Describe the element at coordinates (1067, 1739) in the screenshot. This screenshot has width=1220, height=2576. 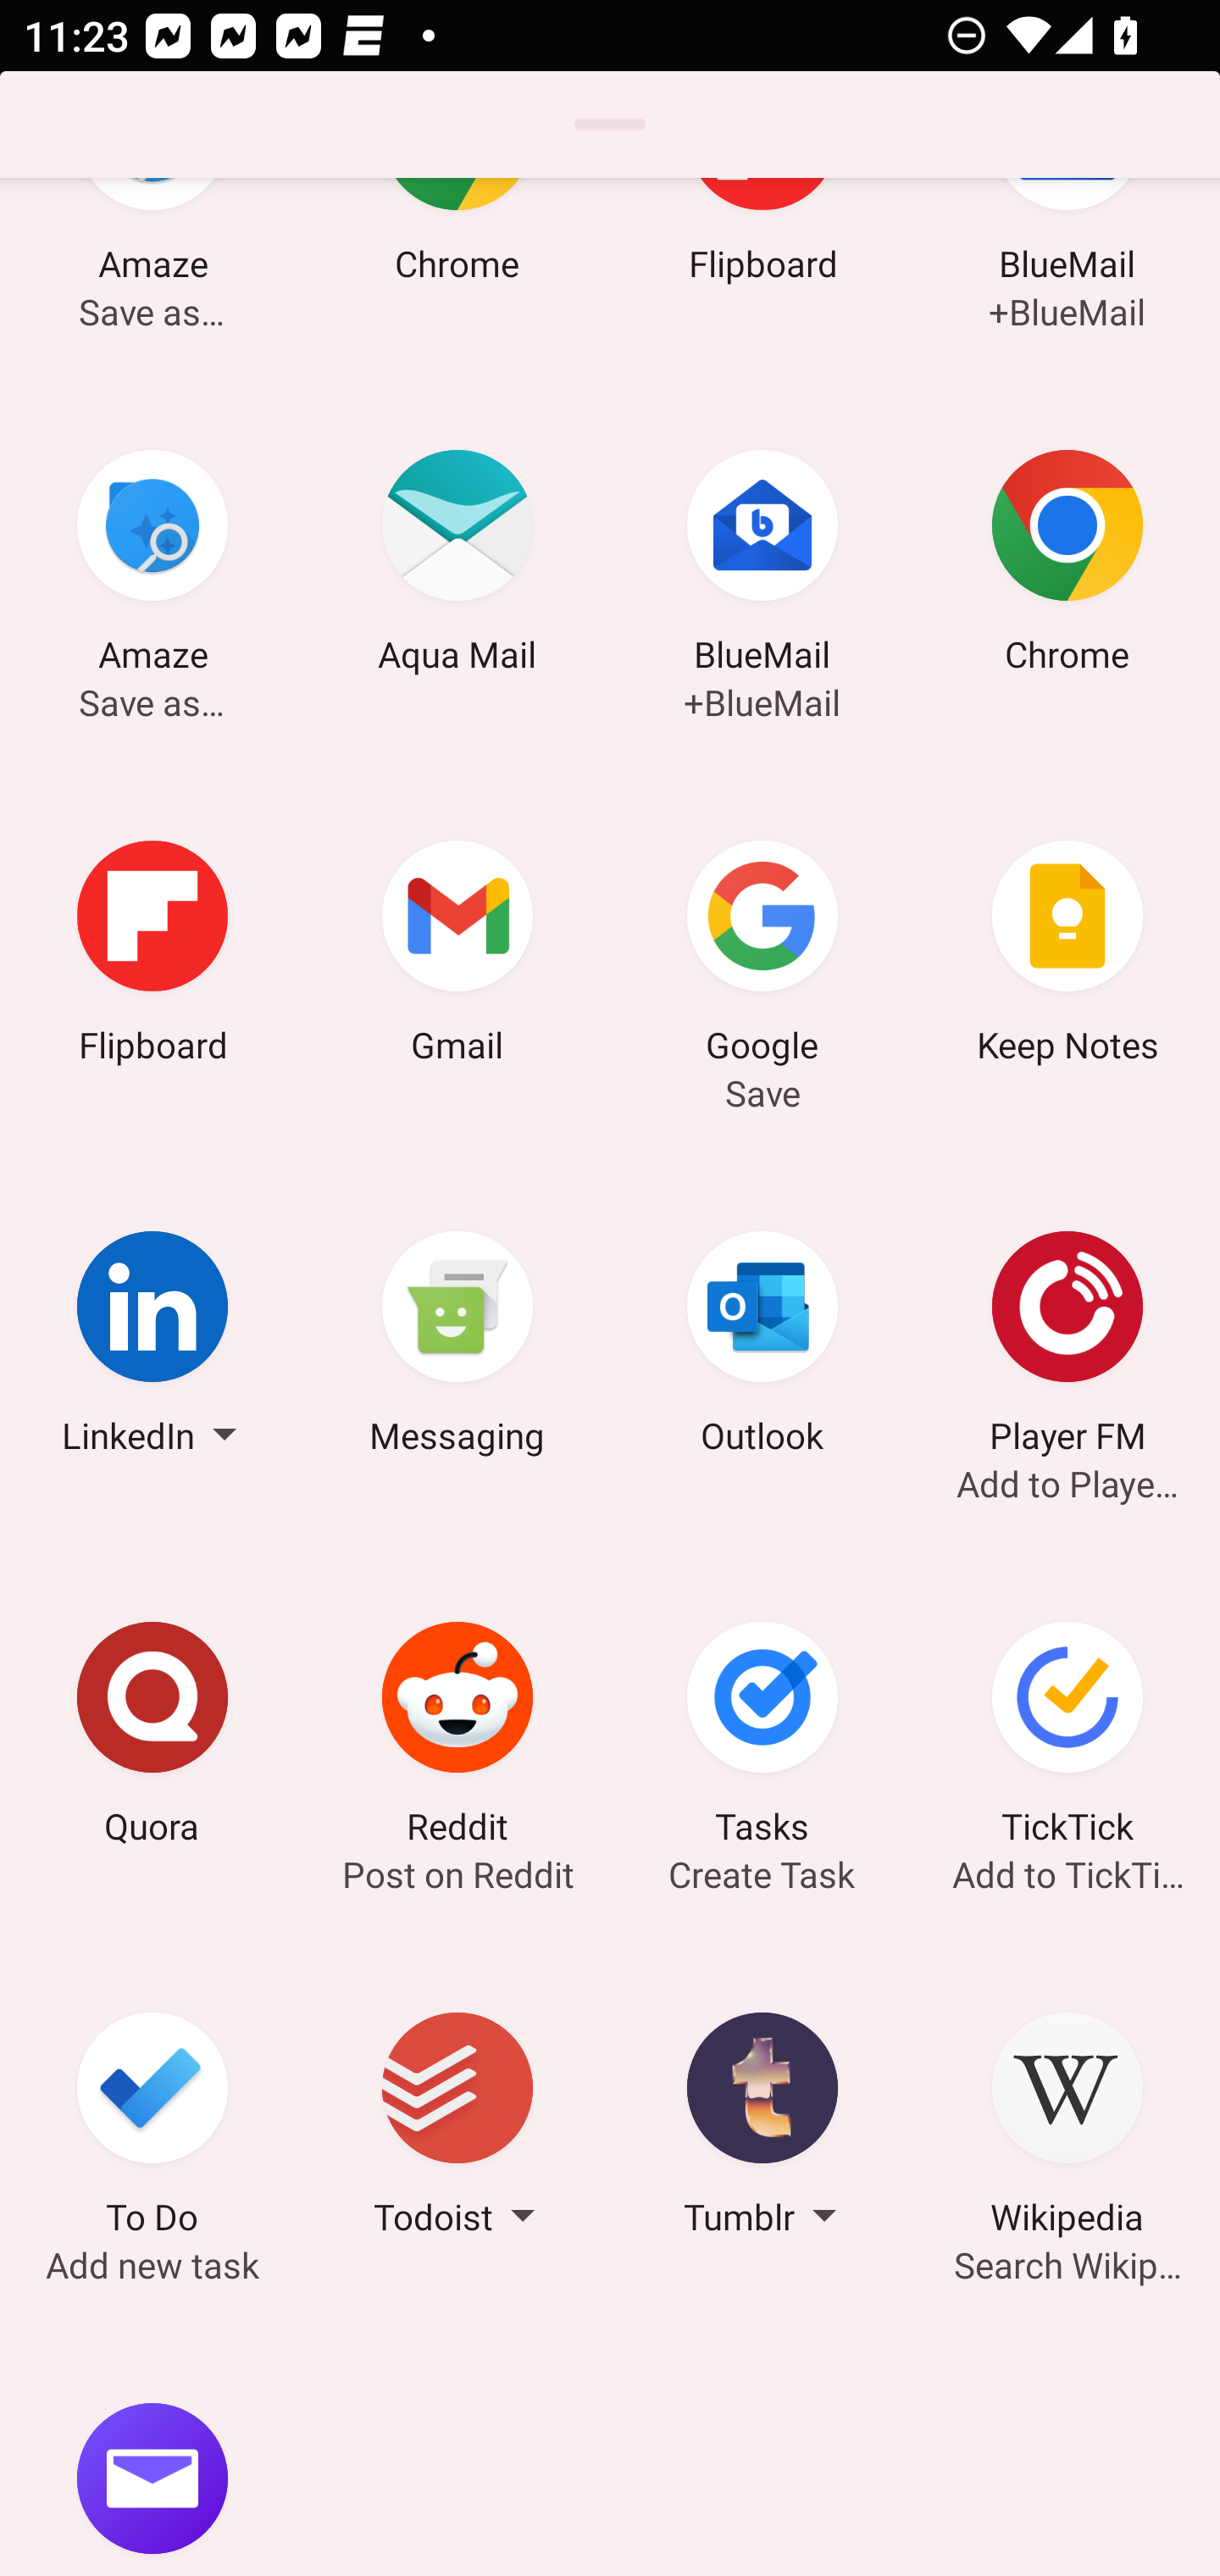
I see `TickTick Add to TickTick` at that location.